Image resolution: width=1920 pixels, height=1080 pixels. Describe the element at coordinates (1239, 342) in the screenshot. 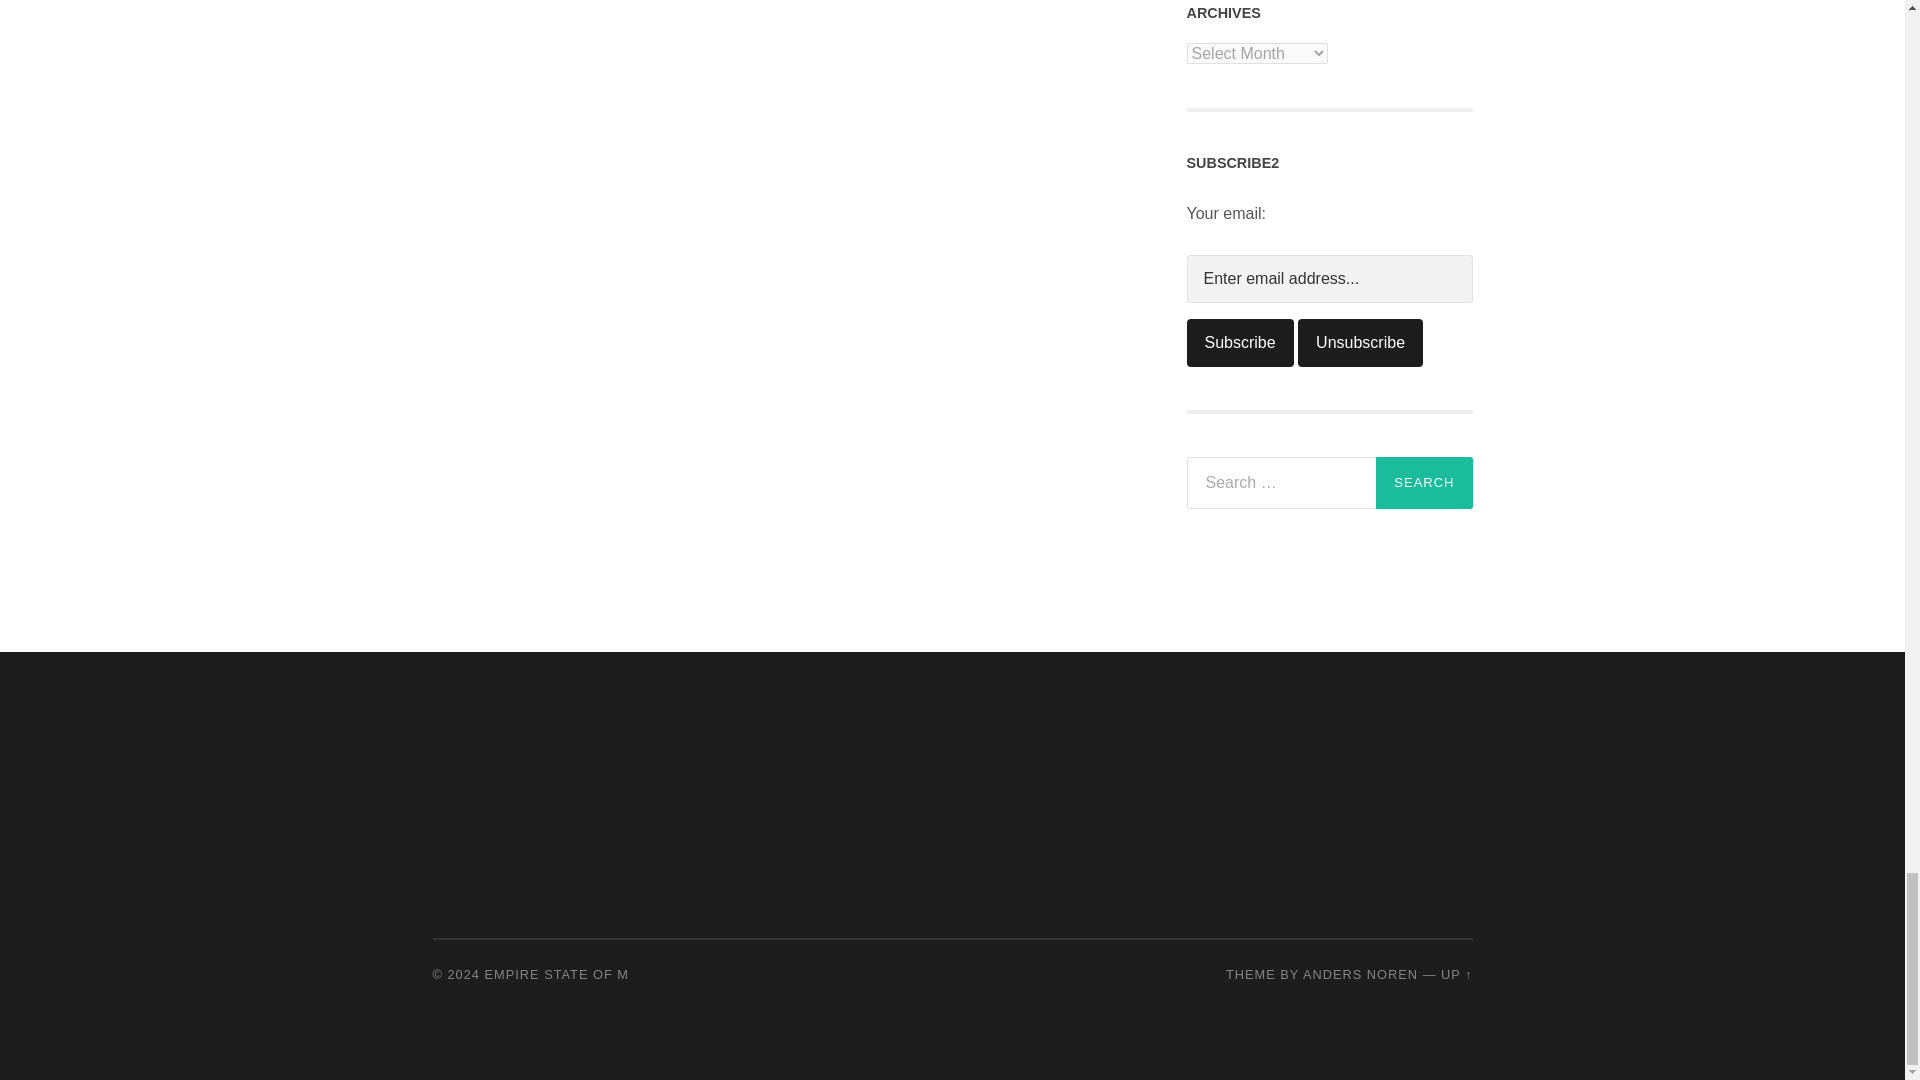

I see `Subscribe` at that location.